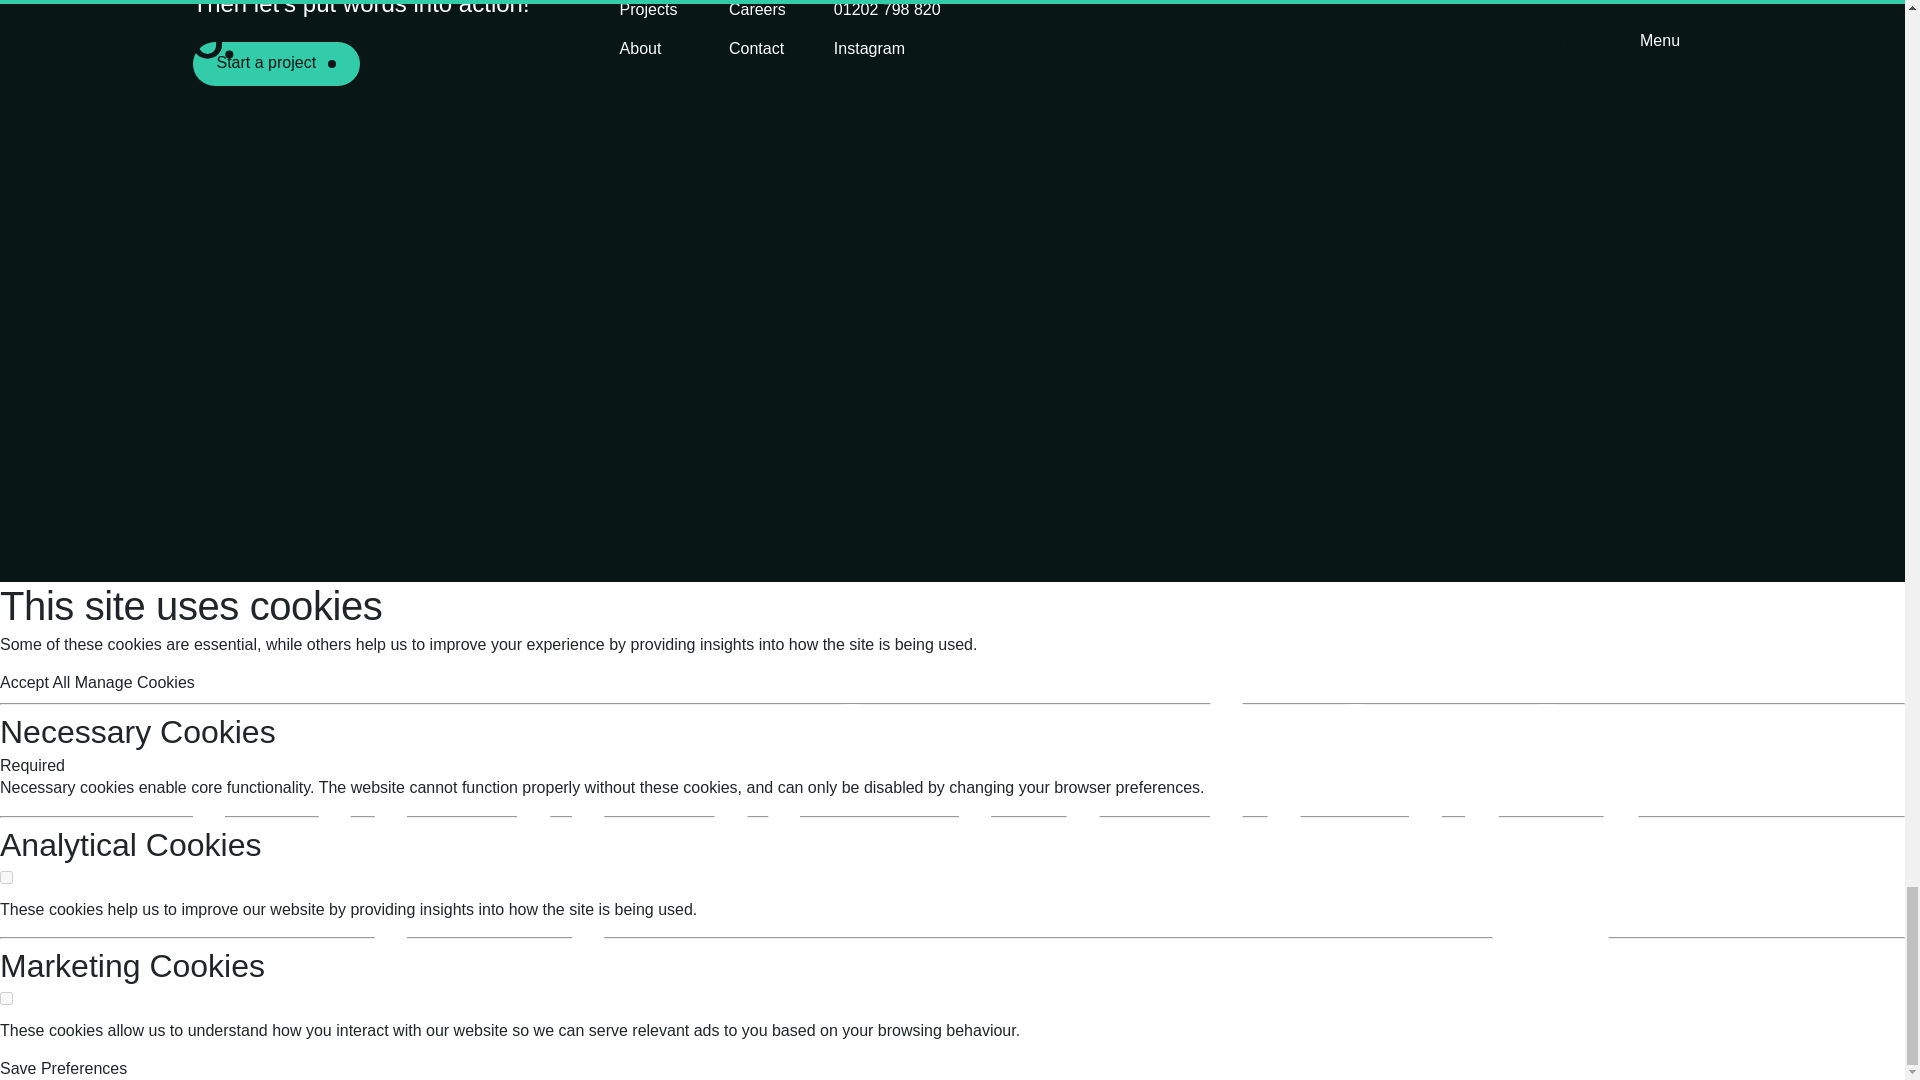  I want to click on on, so click(6, 877).